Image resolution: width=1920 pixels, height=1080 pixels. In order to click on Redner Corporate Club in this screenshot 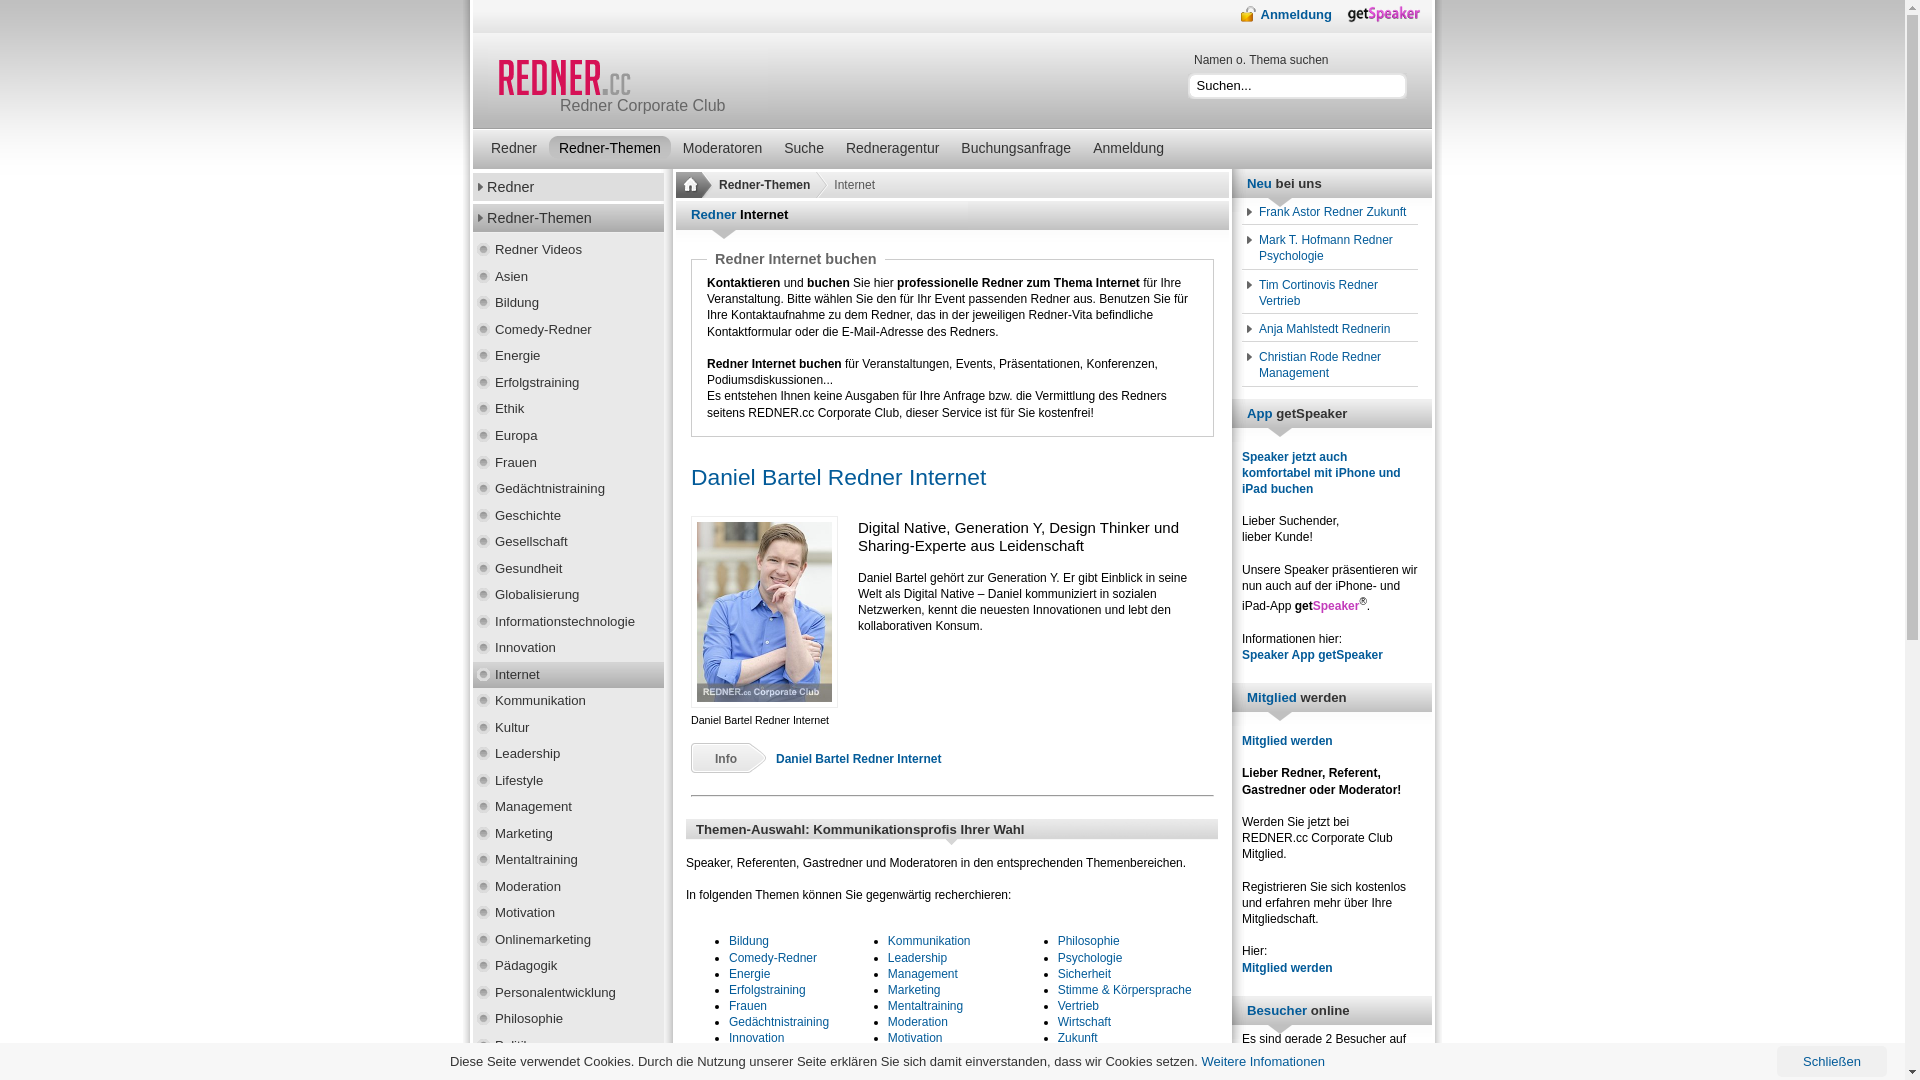, I will do `click(628, 80)`.